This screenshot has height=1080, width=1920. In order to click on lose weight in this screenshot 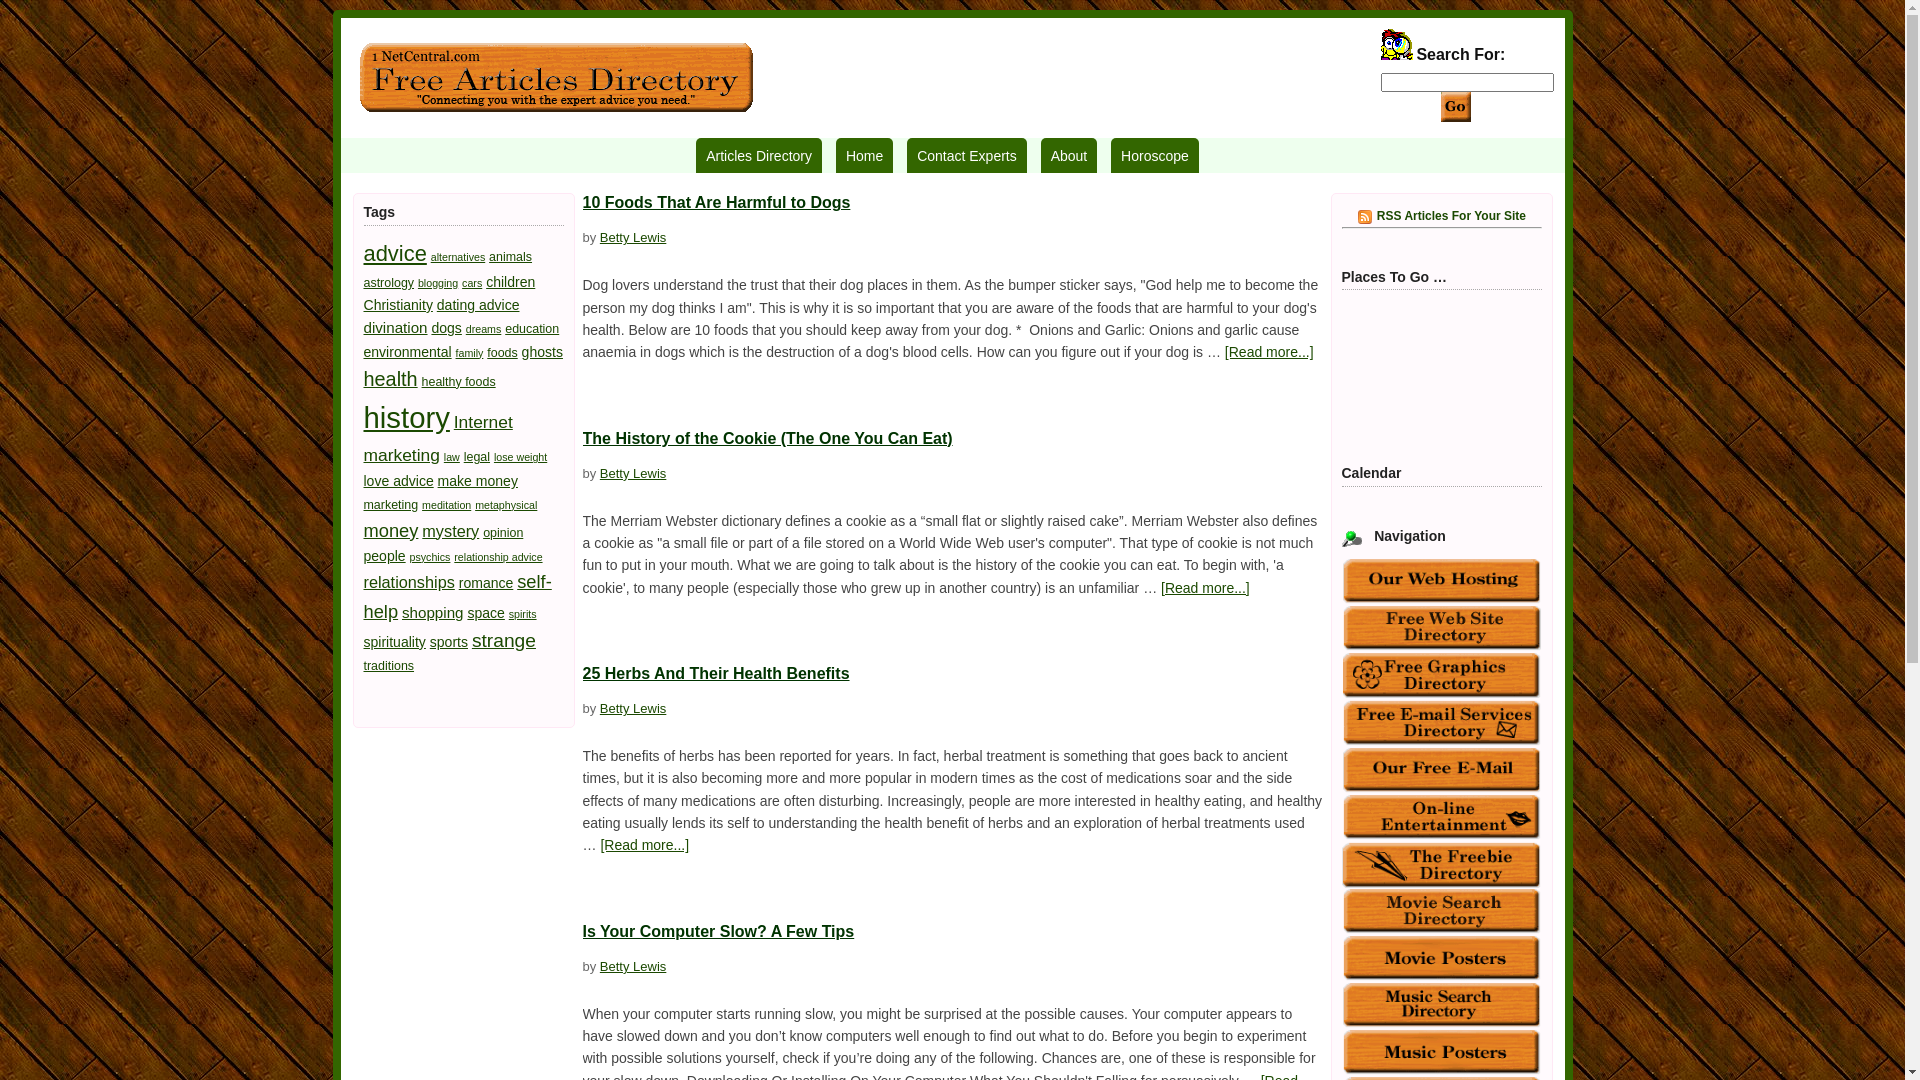, I will do `click(520, 457)`.